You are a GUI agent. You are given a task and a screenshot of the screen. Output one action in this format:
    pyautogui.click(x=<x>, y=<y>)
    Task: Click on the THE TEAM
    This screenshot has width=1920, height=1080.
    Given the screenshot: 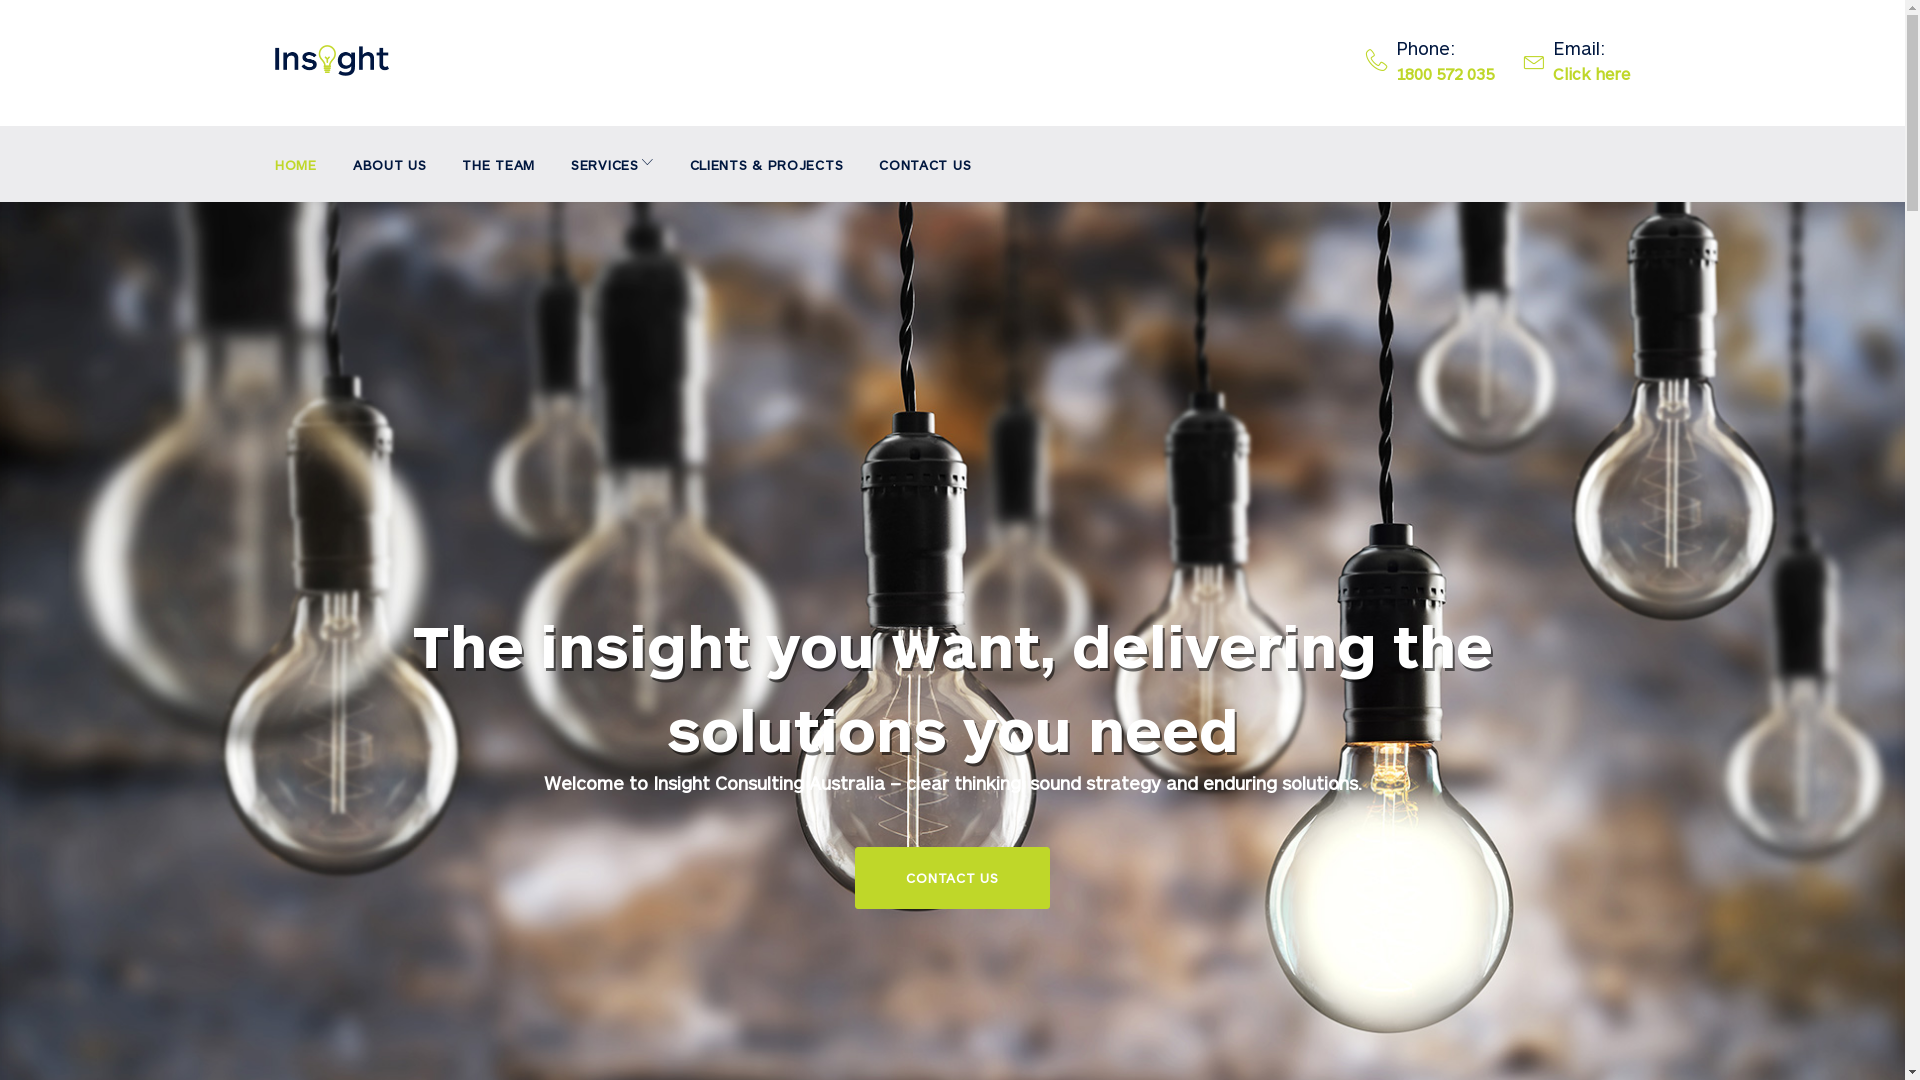 What is the action you would take?
    pyautogui.click(x=498, y=164)
    